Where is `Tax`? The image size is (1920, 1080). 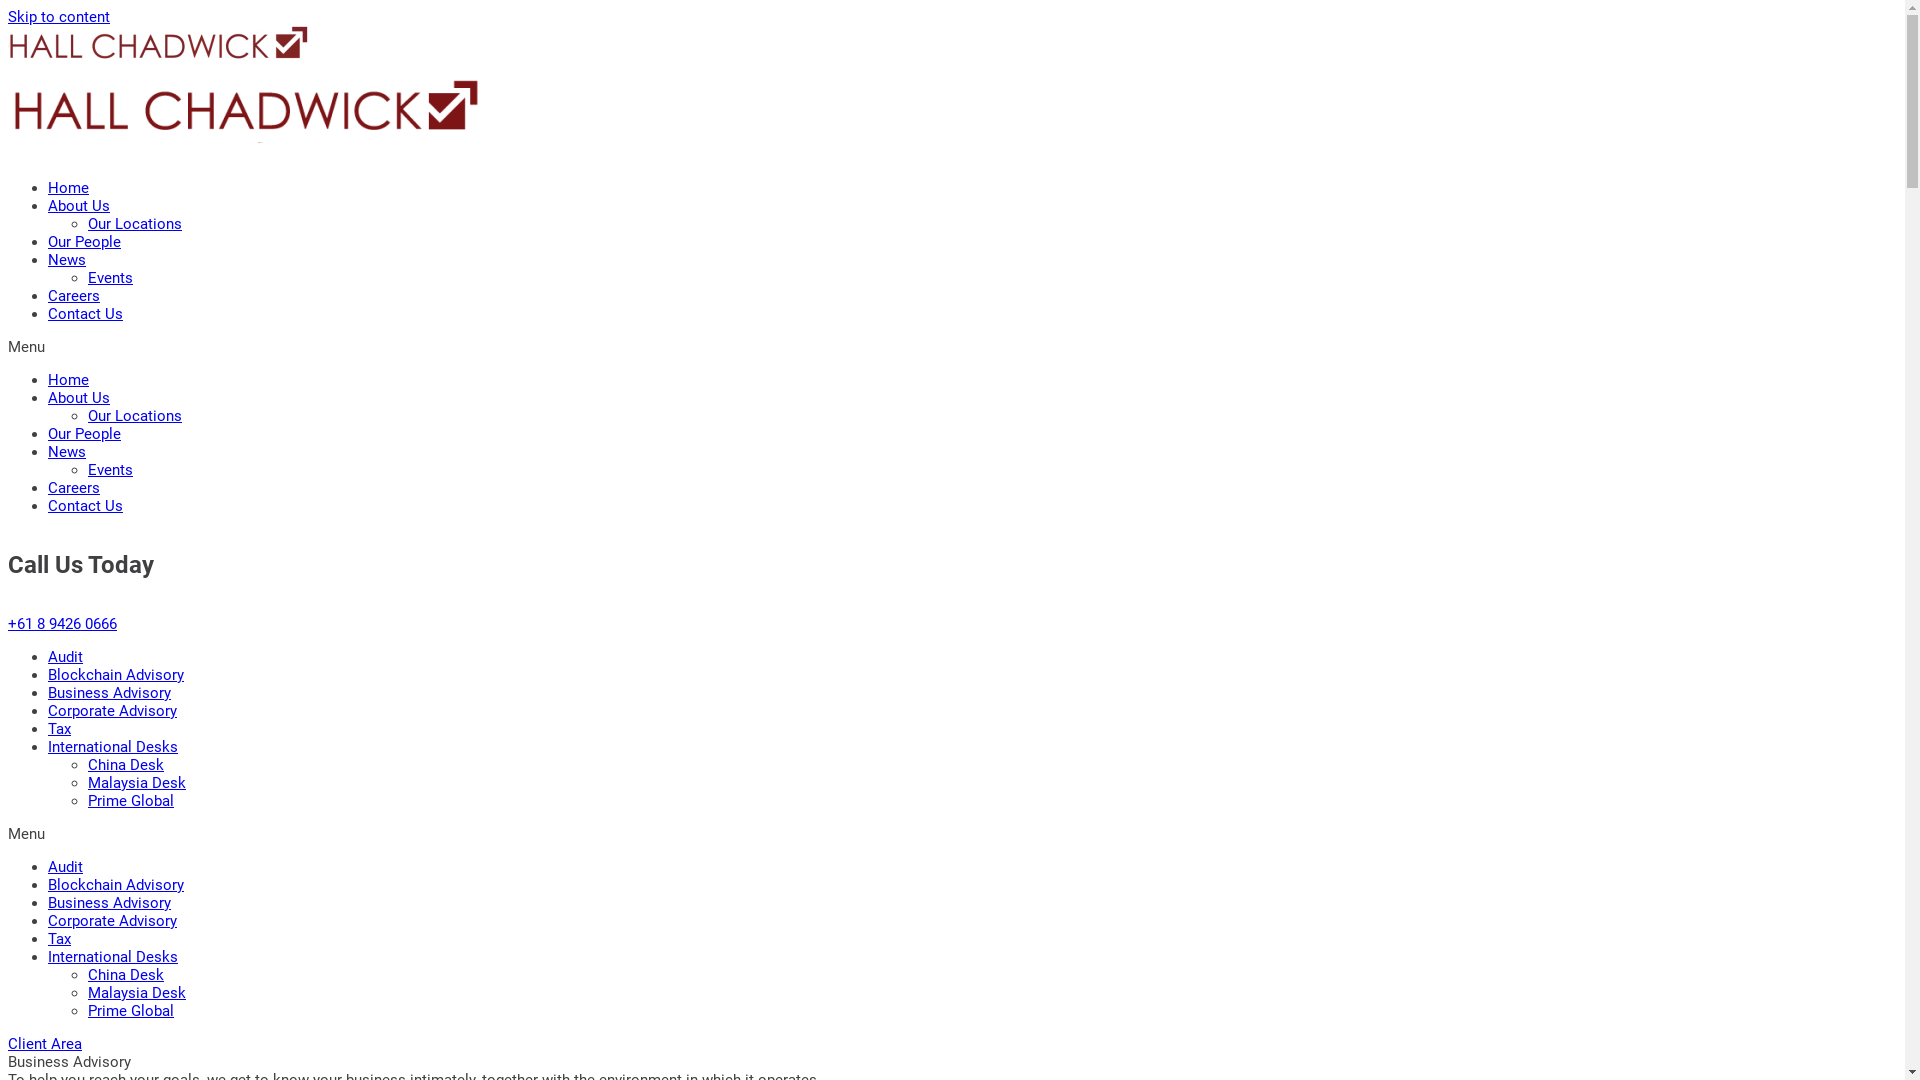 Tax is located at coordinates (60, 729).